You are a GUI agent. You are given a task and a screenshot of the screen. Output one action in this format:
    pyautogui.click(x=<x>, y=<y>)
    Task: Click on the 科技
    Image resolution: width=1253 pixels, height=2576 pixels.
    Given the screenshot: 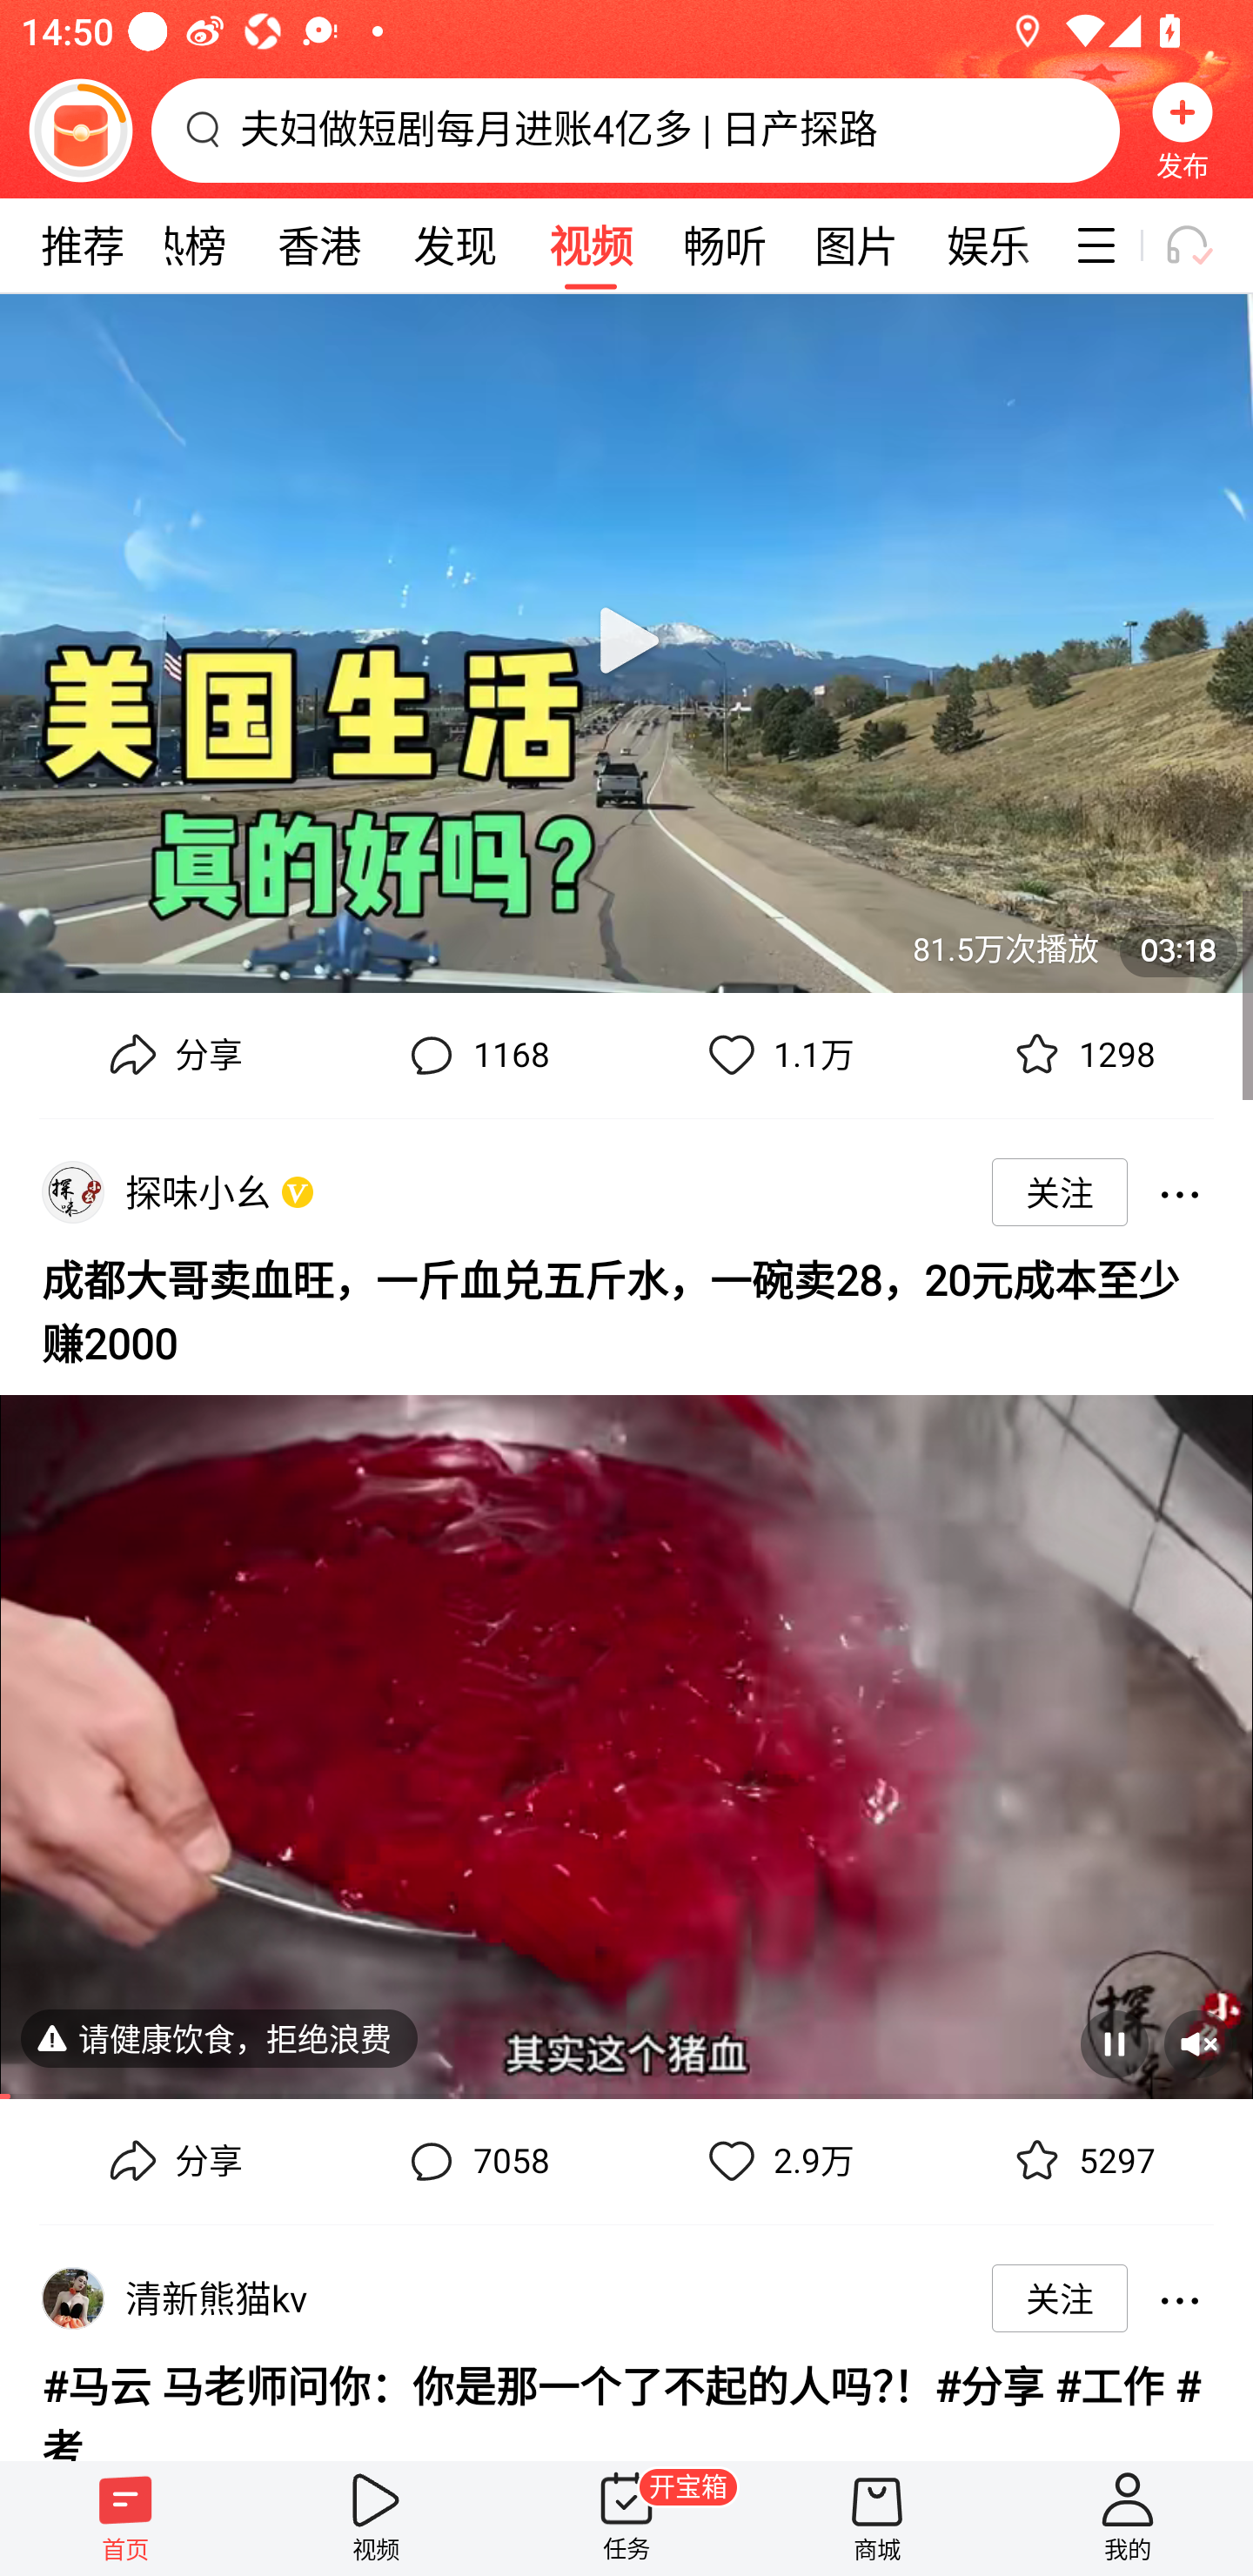 What is the action you would take?
    pyautogui.click(x=1056, y=245)
    